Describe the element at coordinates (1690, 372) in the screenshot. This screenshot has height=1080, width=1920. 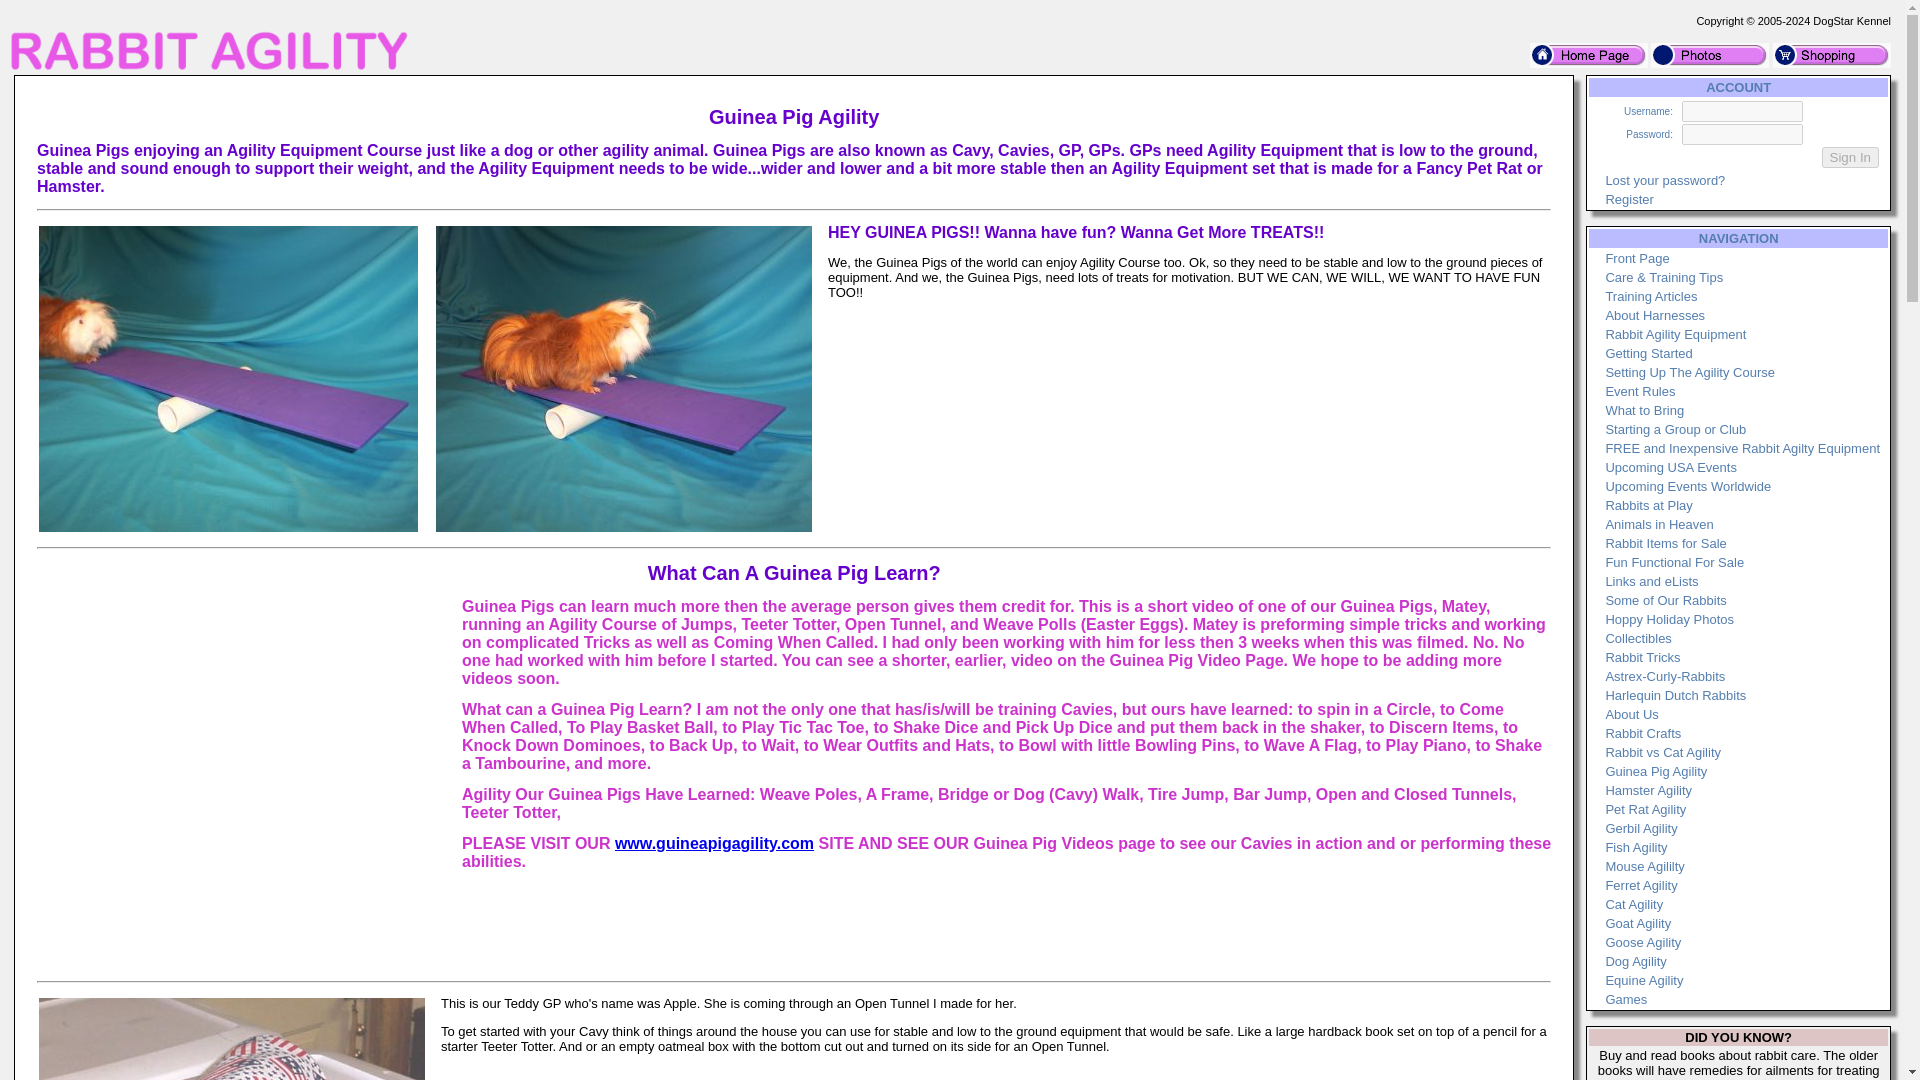
I see `Setting Up The Agility Course` at that location.